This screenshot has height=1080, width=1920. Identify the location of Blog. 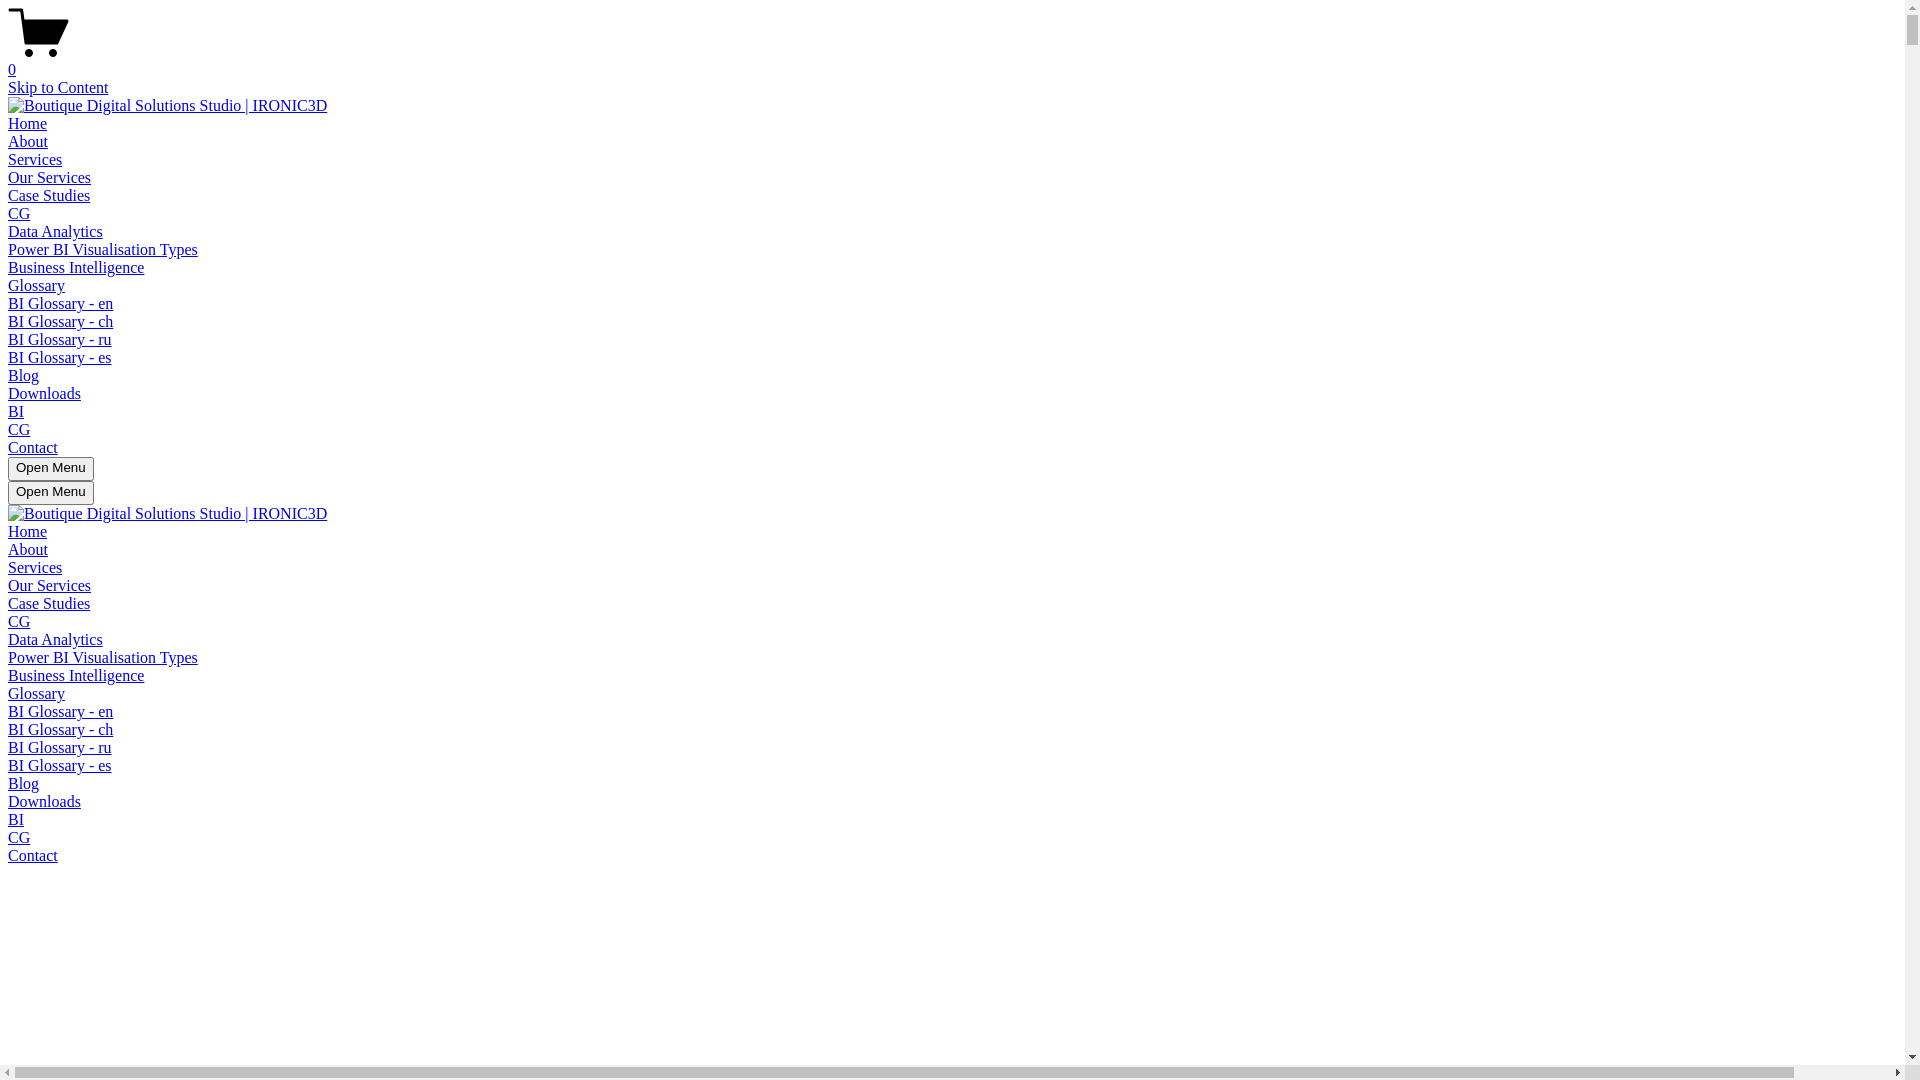
(24, 784).